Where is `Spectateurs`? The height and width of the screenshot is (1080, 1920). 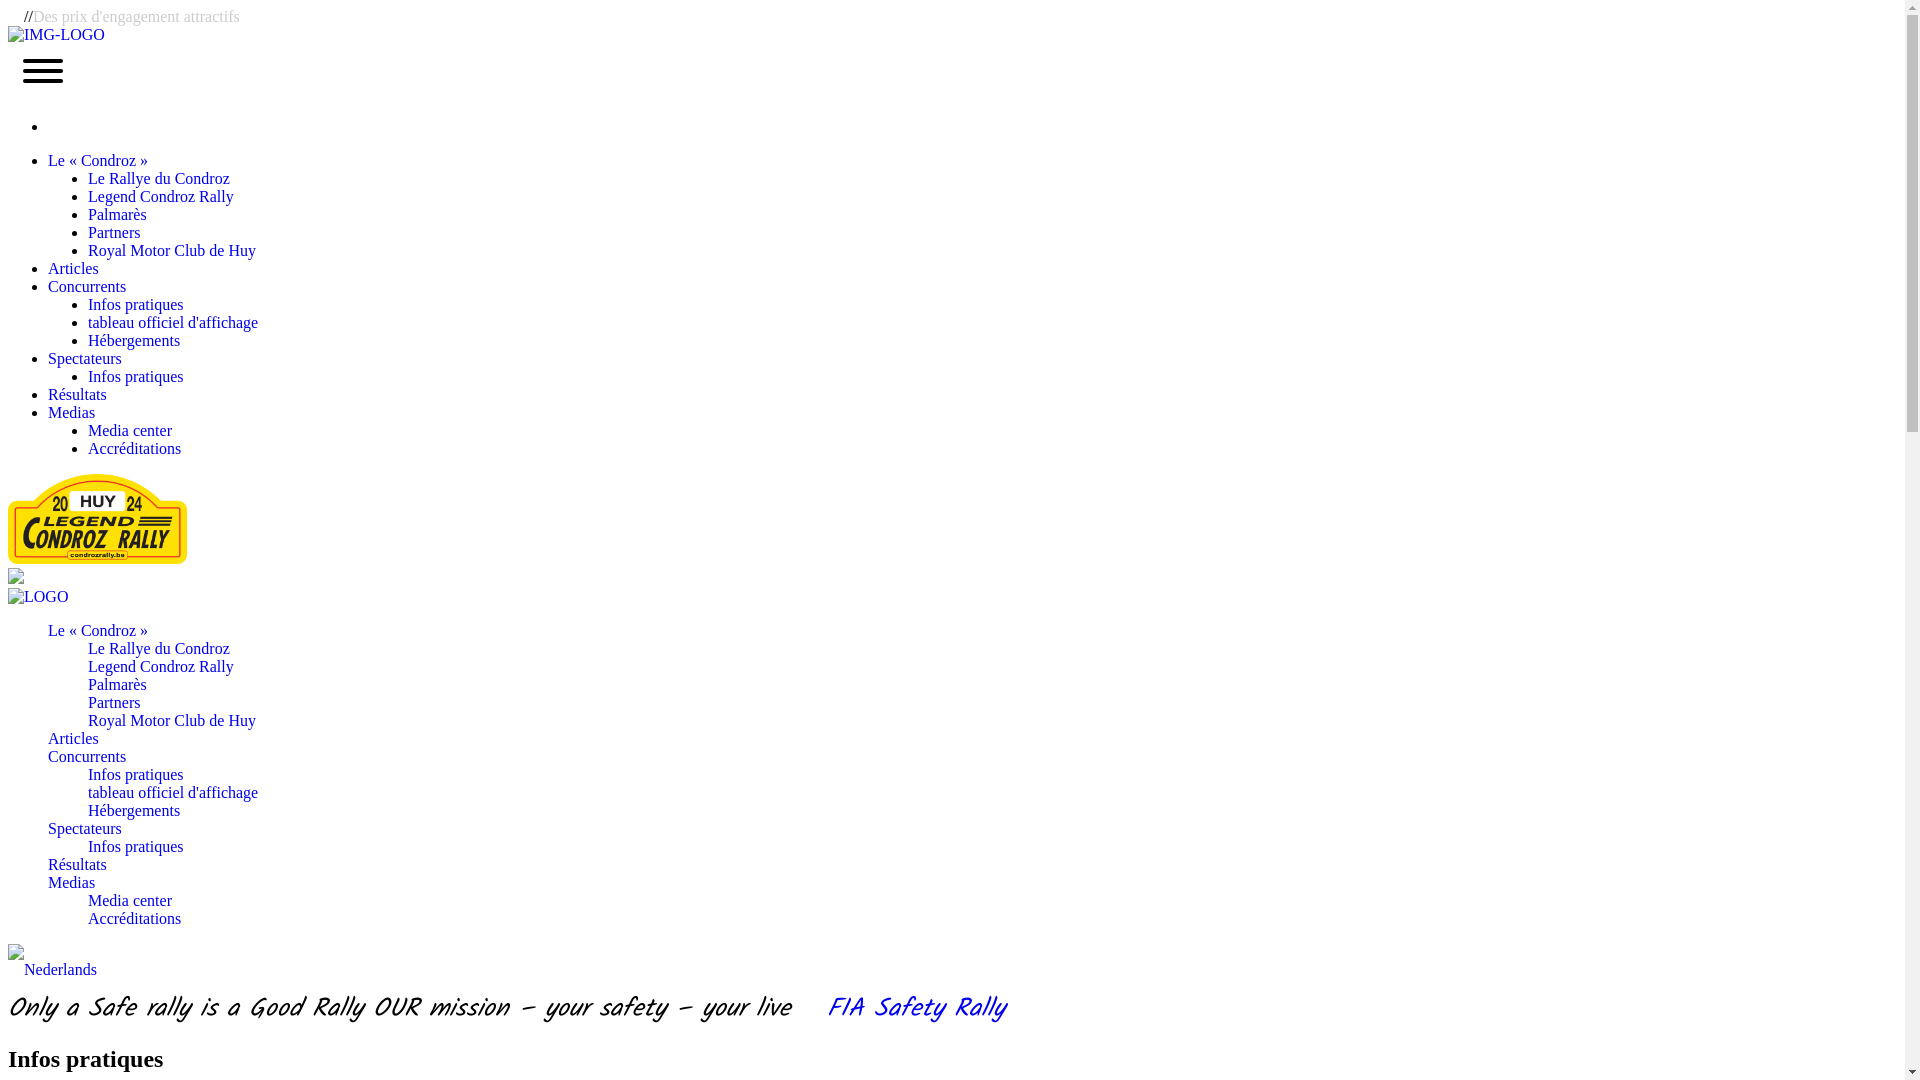
Spectateurs is located at coordinates (85, 828).